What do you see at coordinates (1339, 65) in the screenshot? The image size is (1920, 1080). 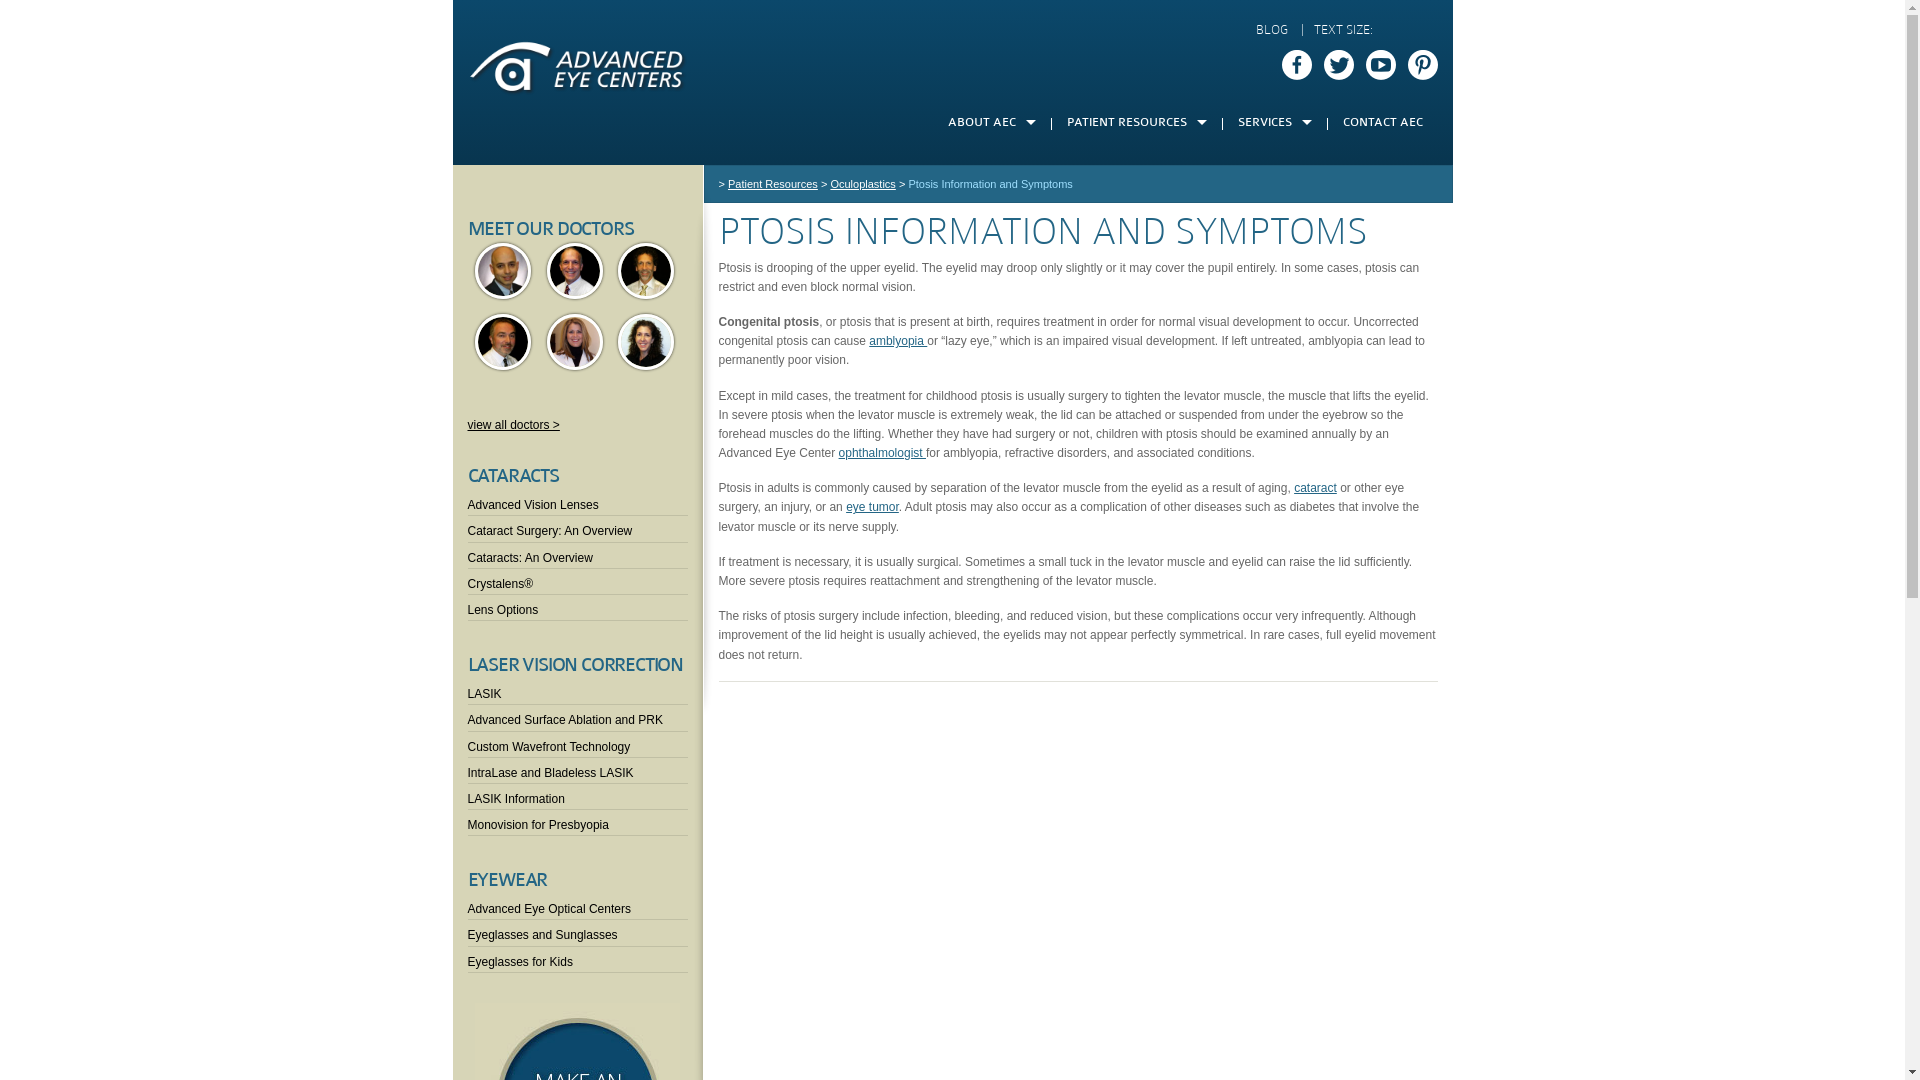 I see `Twitter` at bounding box center [1339, 65].